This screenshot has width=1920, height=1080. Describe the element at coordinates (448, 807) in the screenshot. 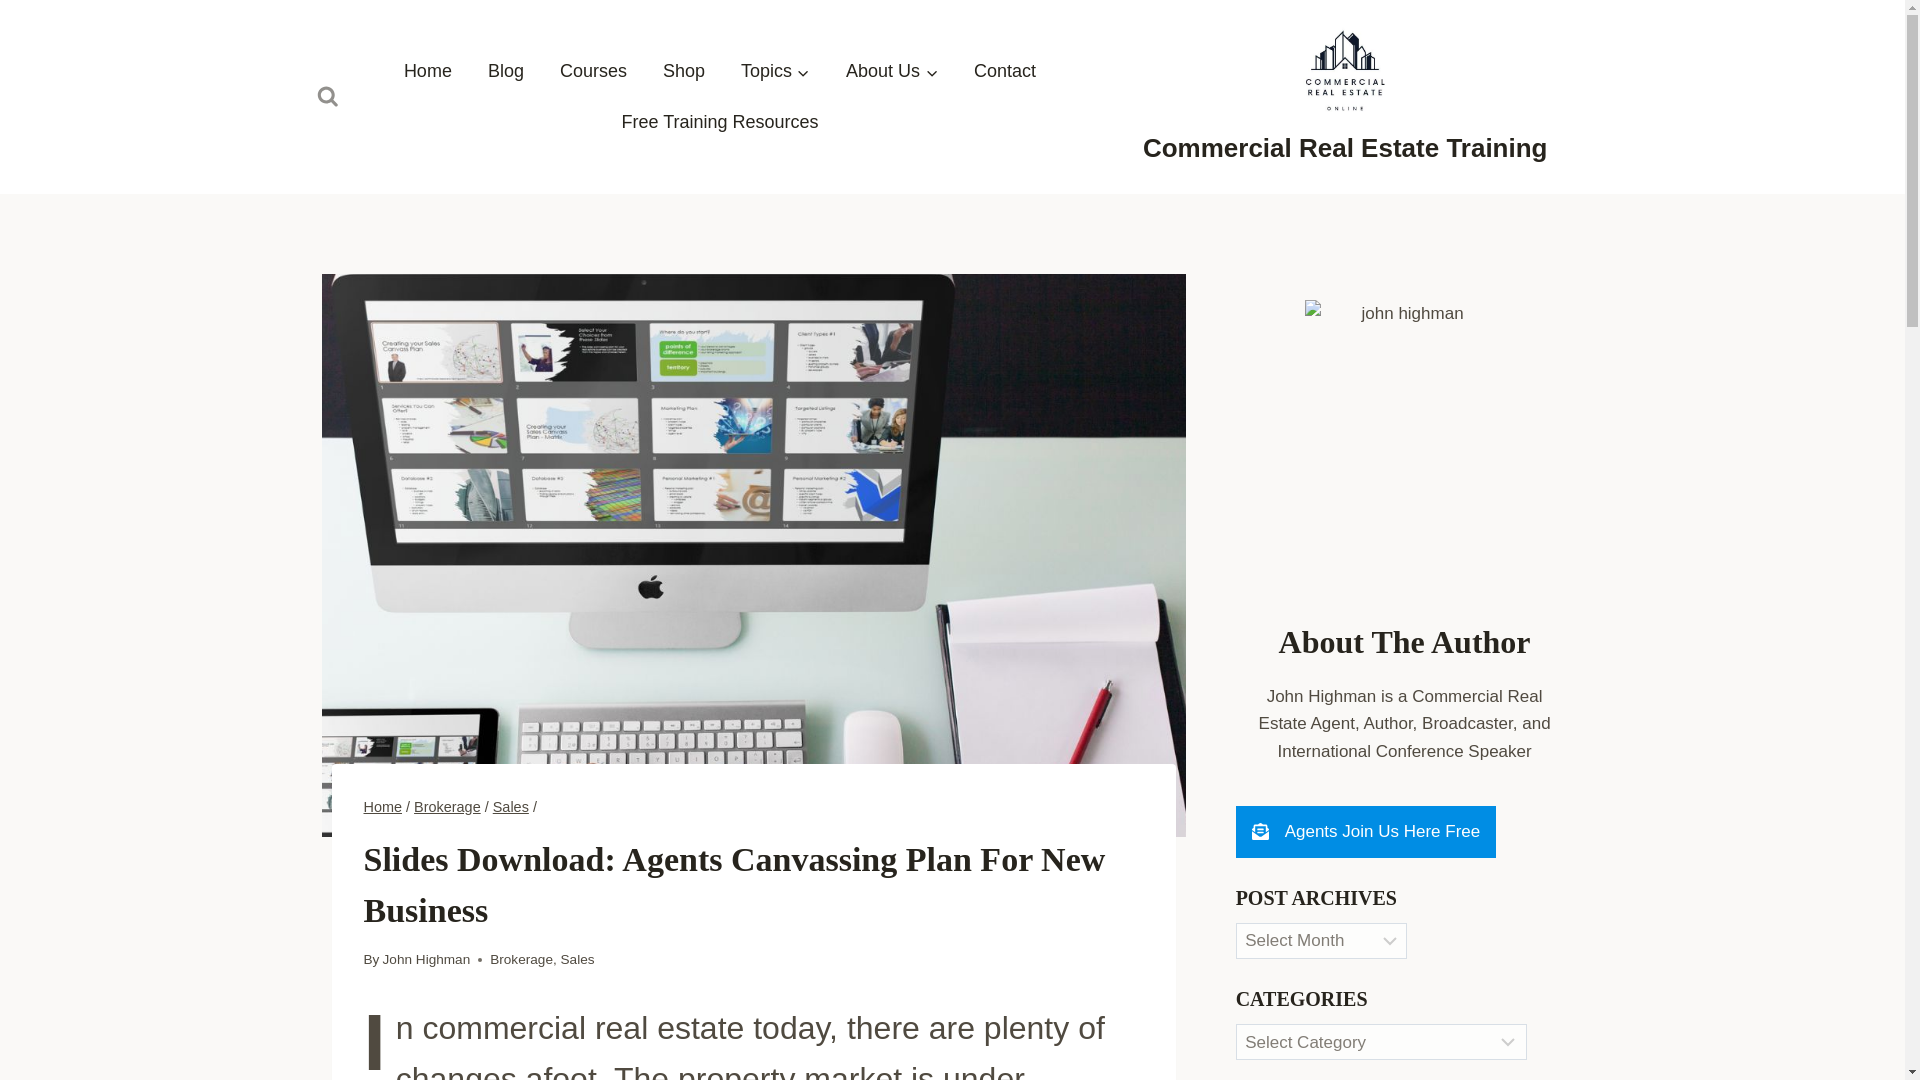

I see `Brokerage` at that location.